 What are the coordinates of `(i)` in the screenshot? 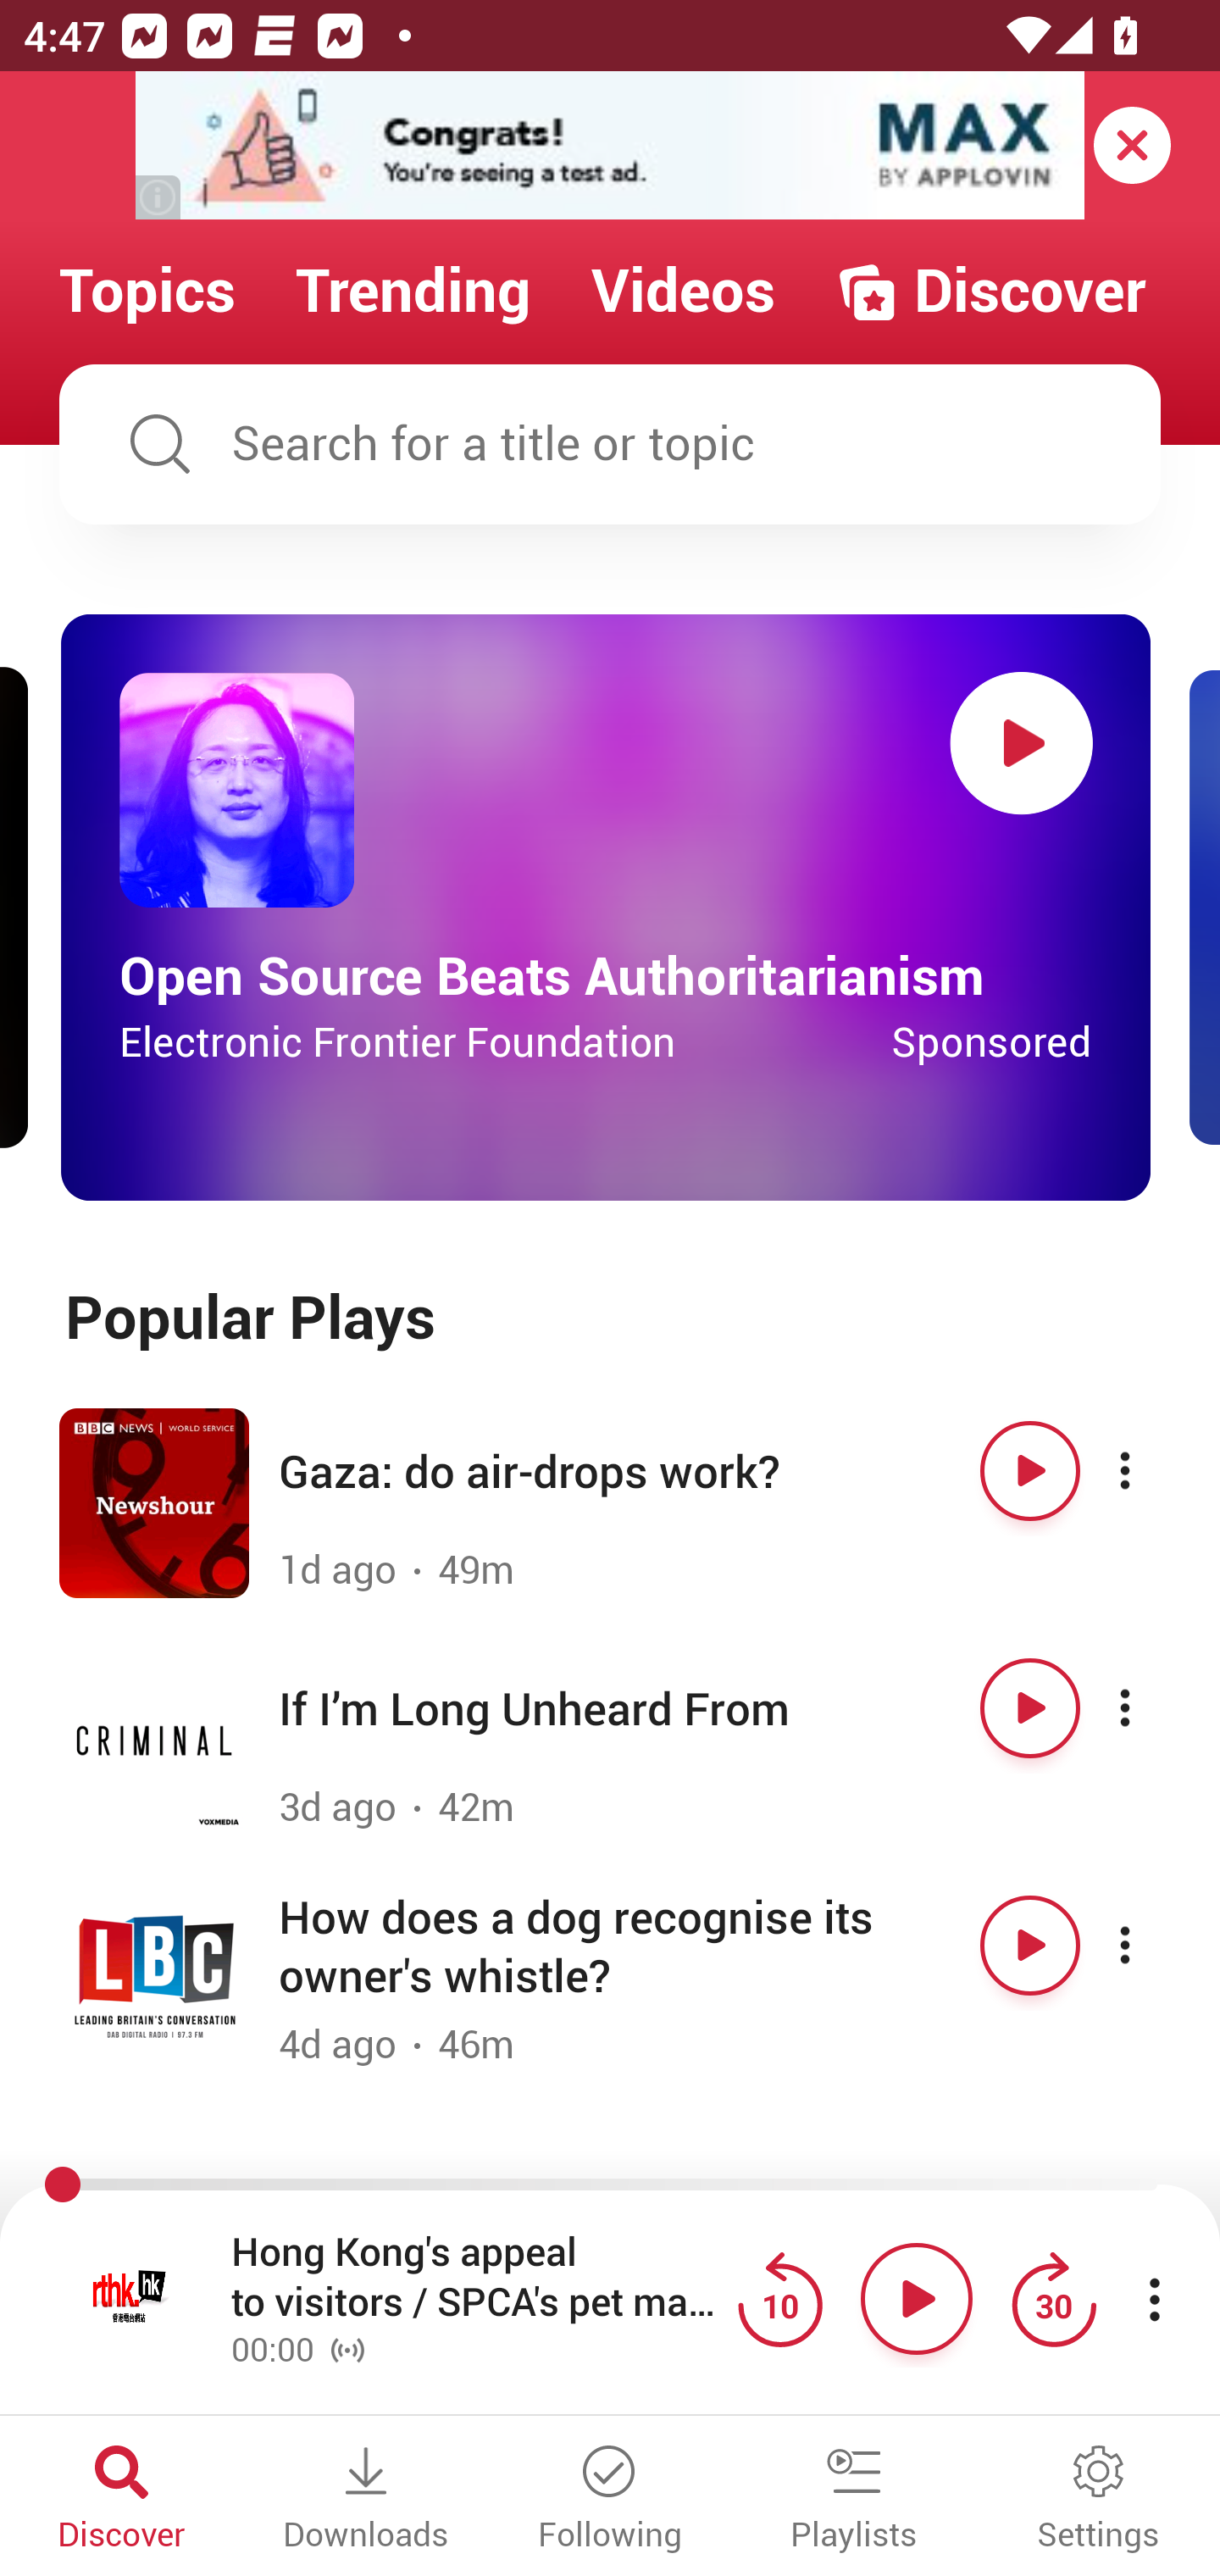 It's located at (159, 197).